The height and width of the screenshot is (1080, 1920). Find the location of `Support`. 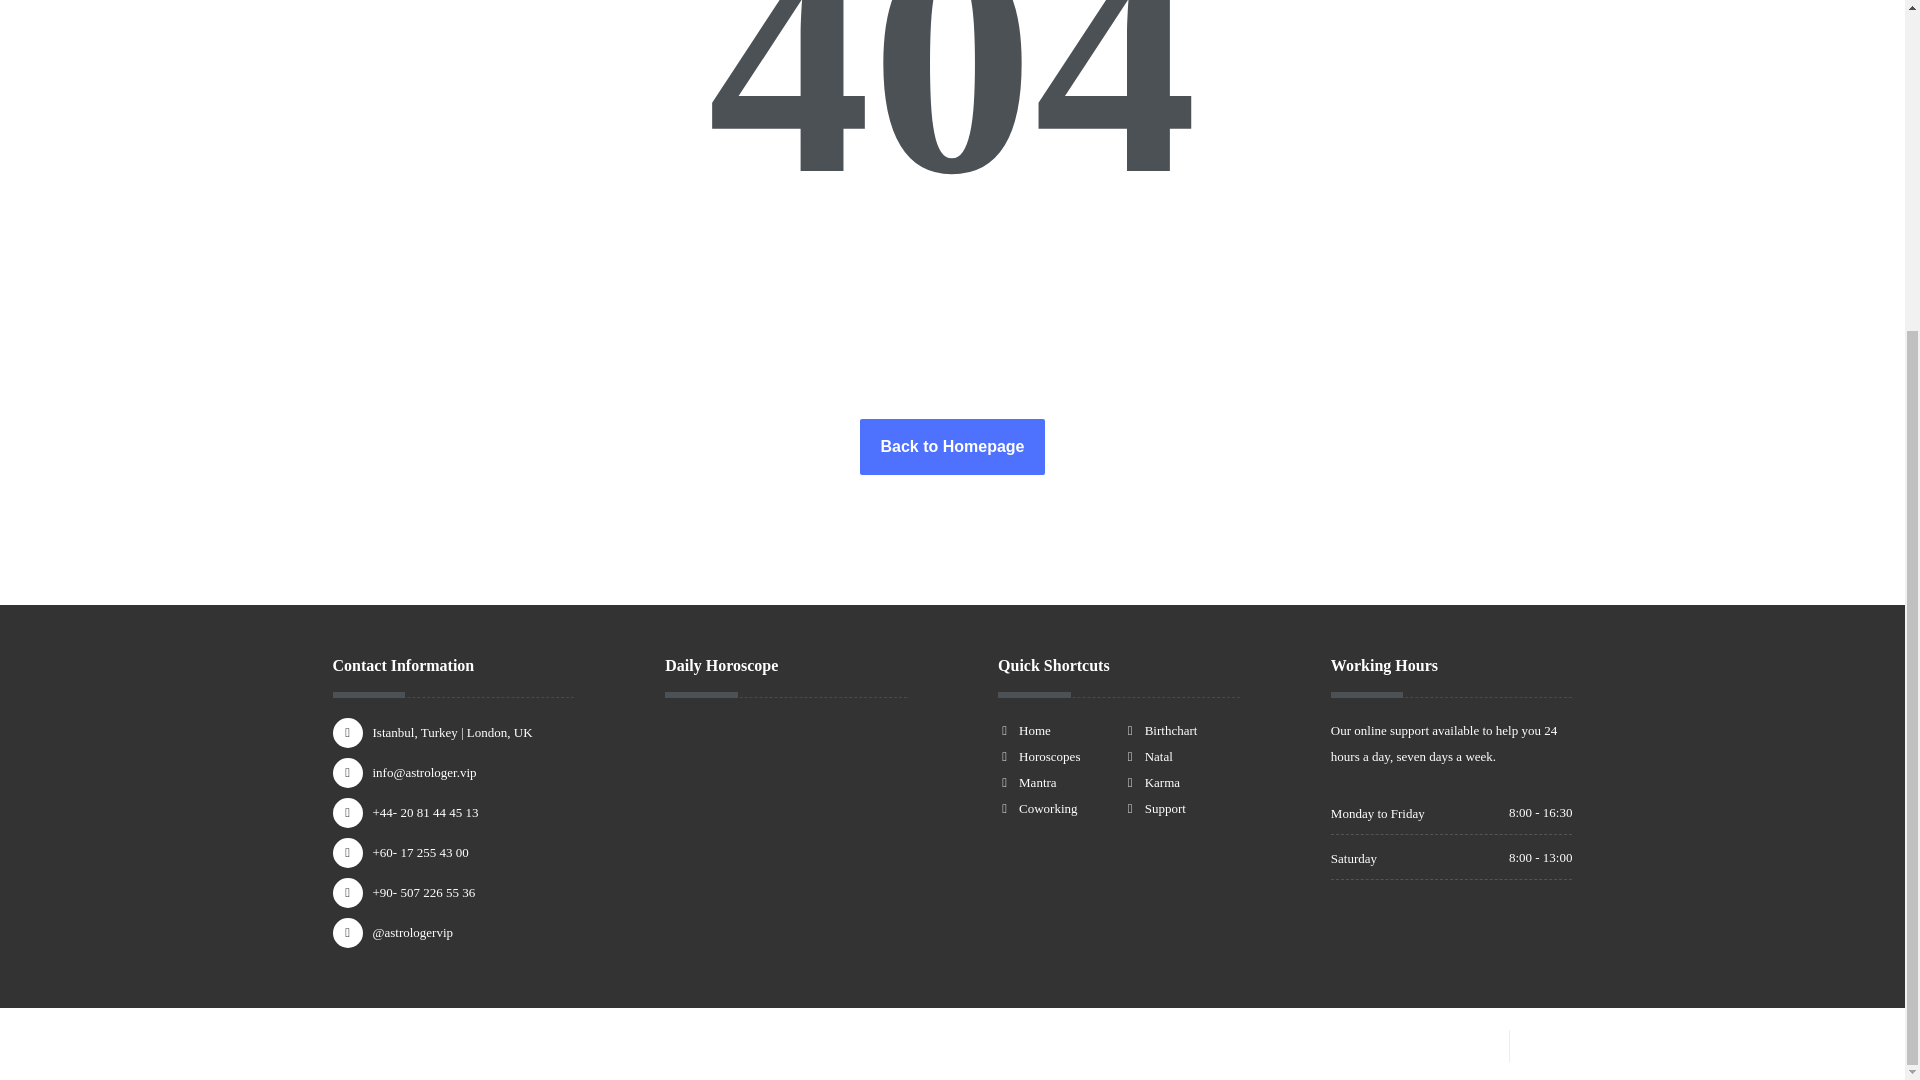

Support is located at coordinates (1154, 808).